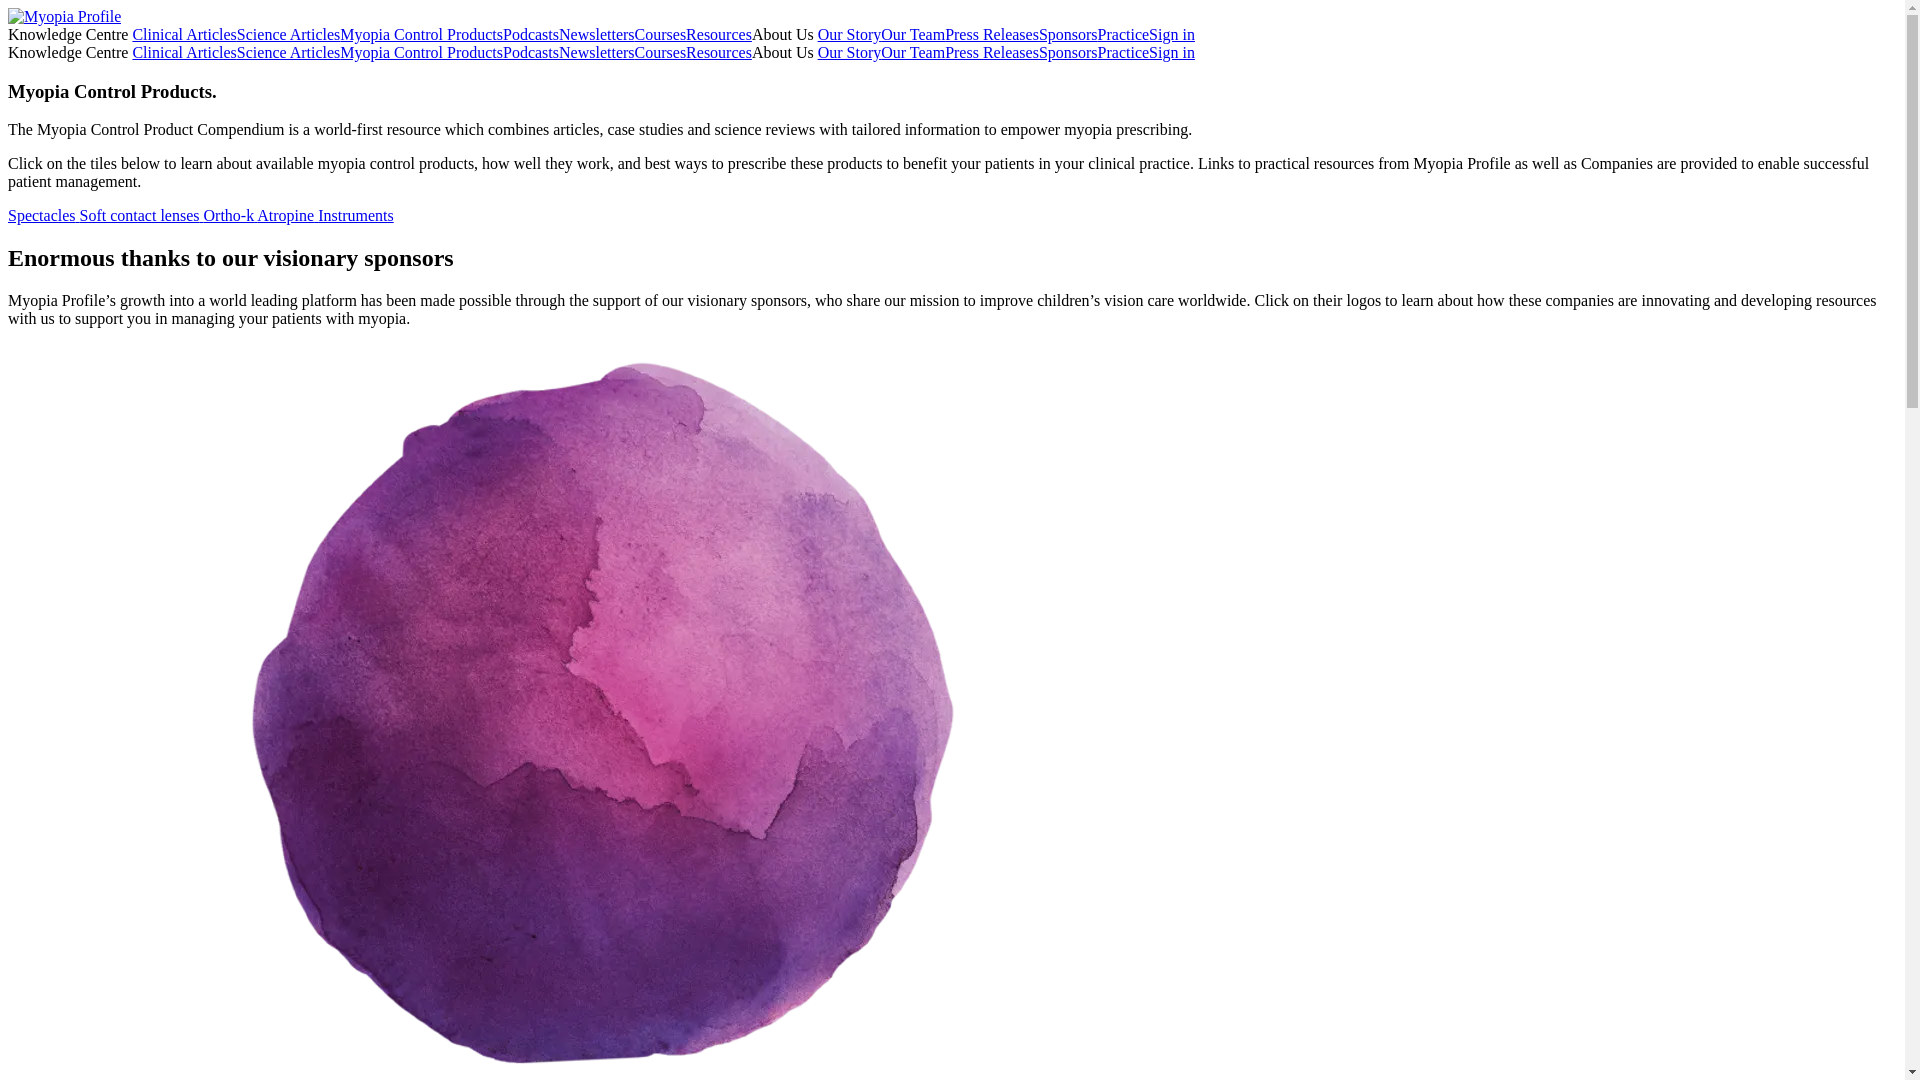  I want to click on Science Articles, so click(288, 34).